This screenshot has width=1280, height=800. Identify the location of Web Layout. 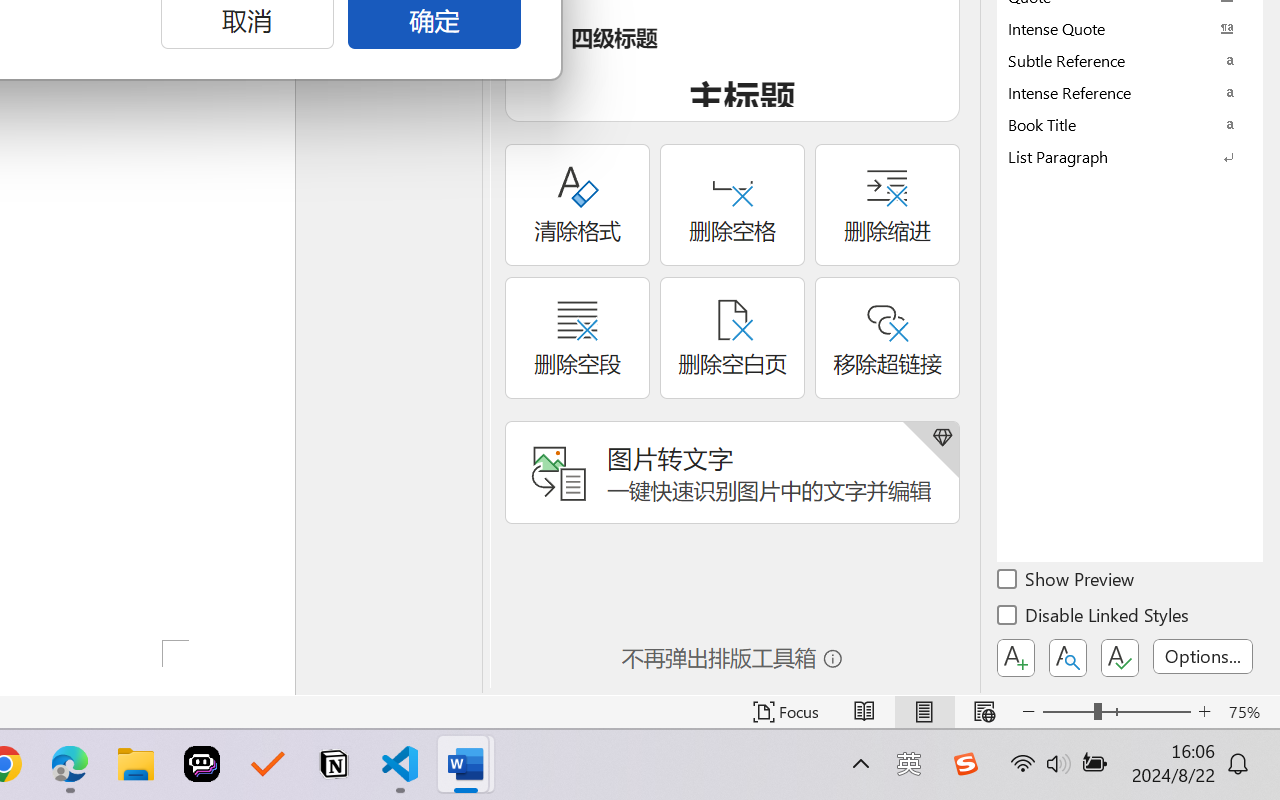
(984, 712).